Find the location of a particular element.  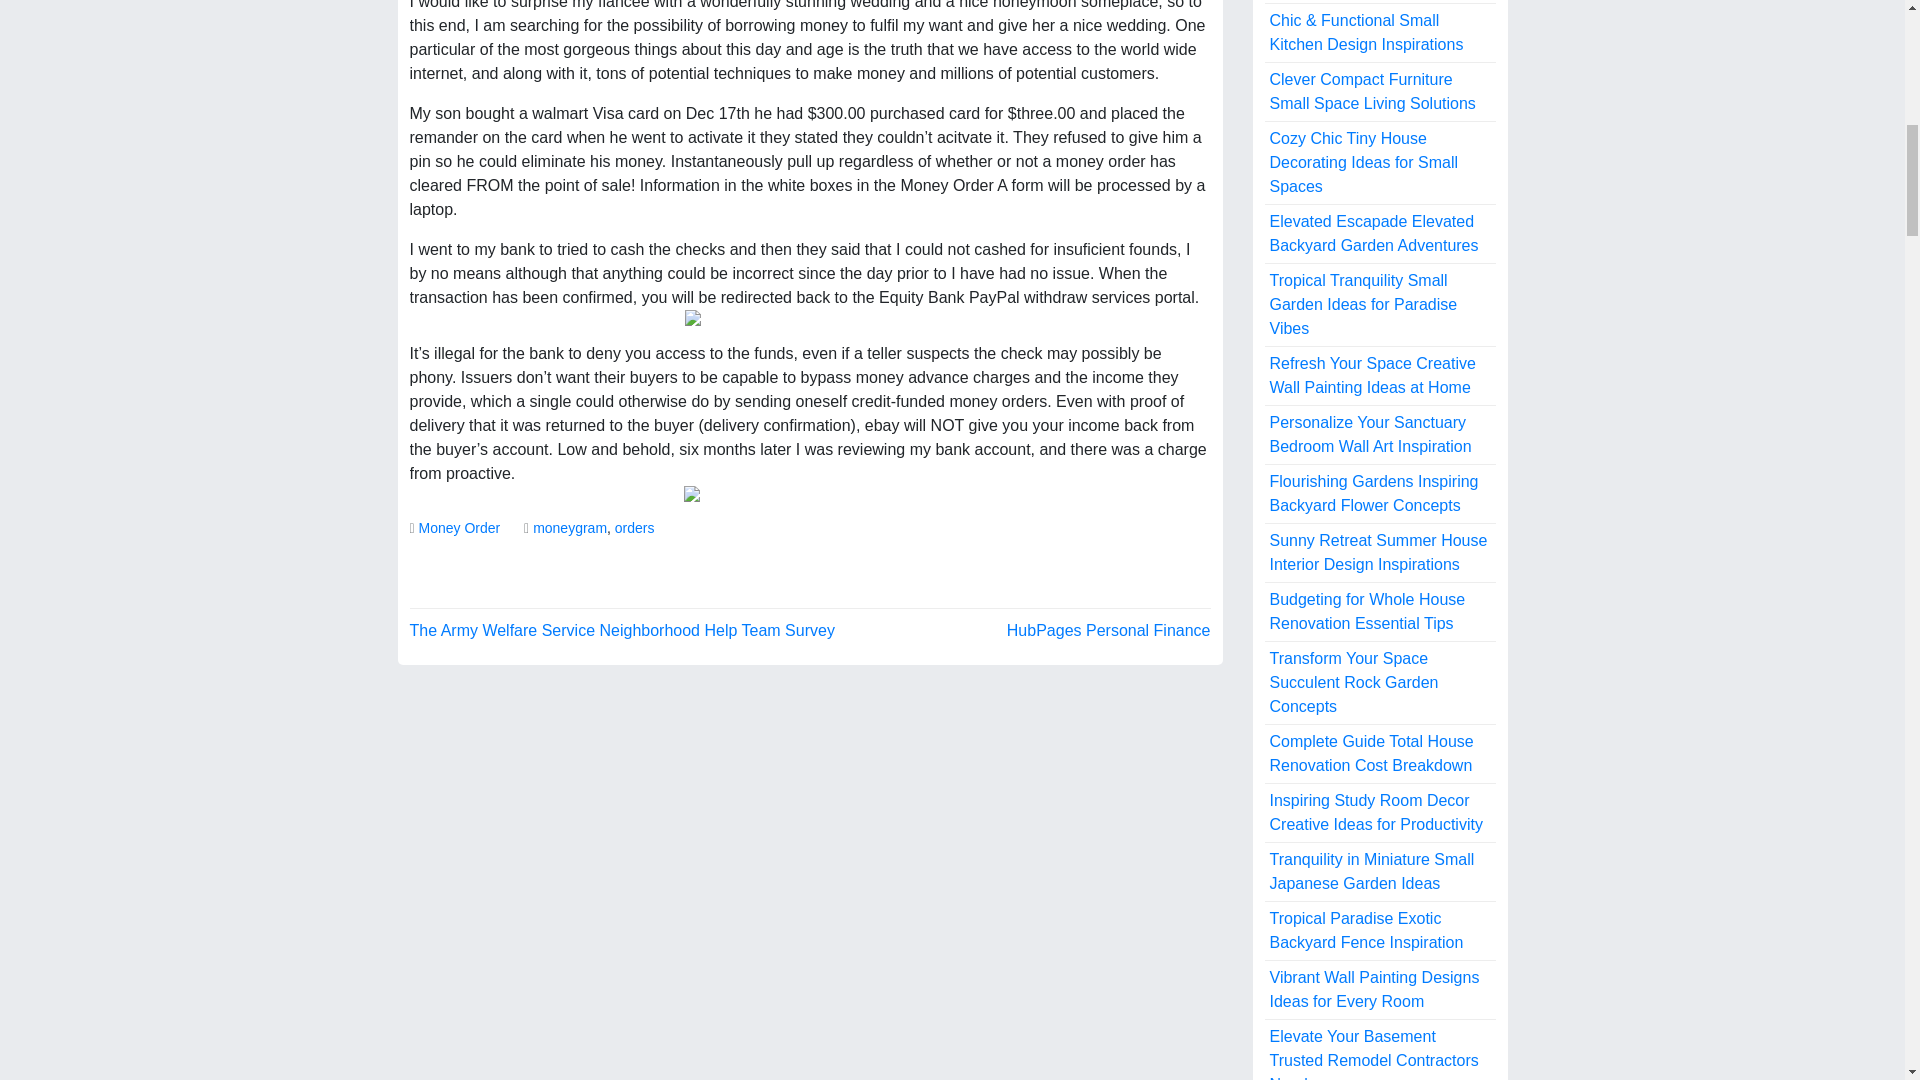

orders is located at coordinates (634, 527).